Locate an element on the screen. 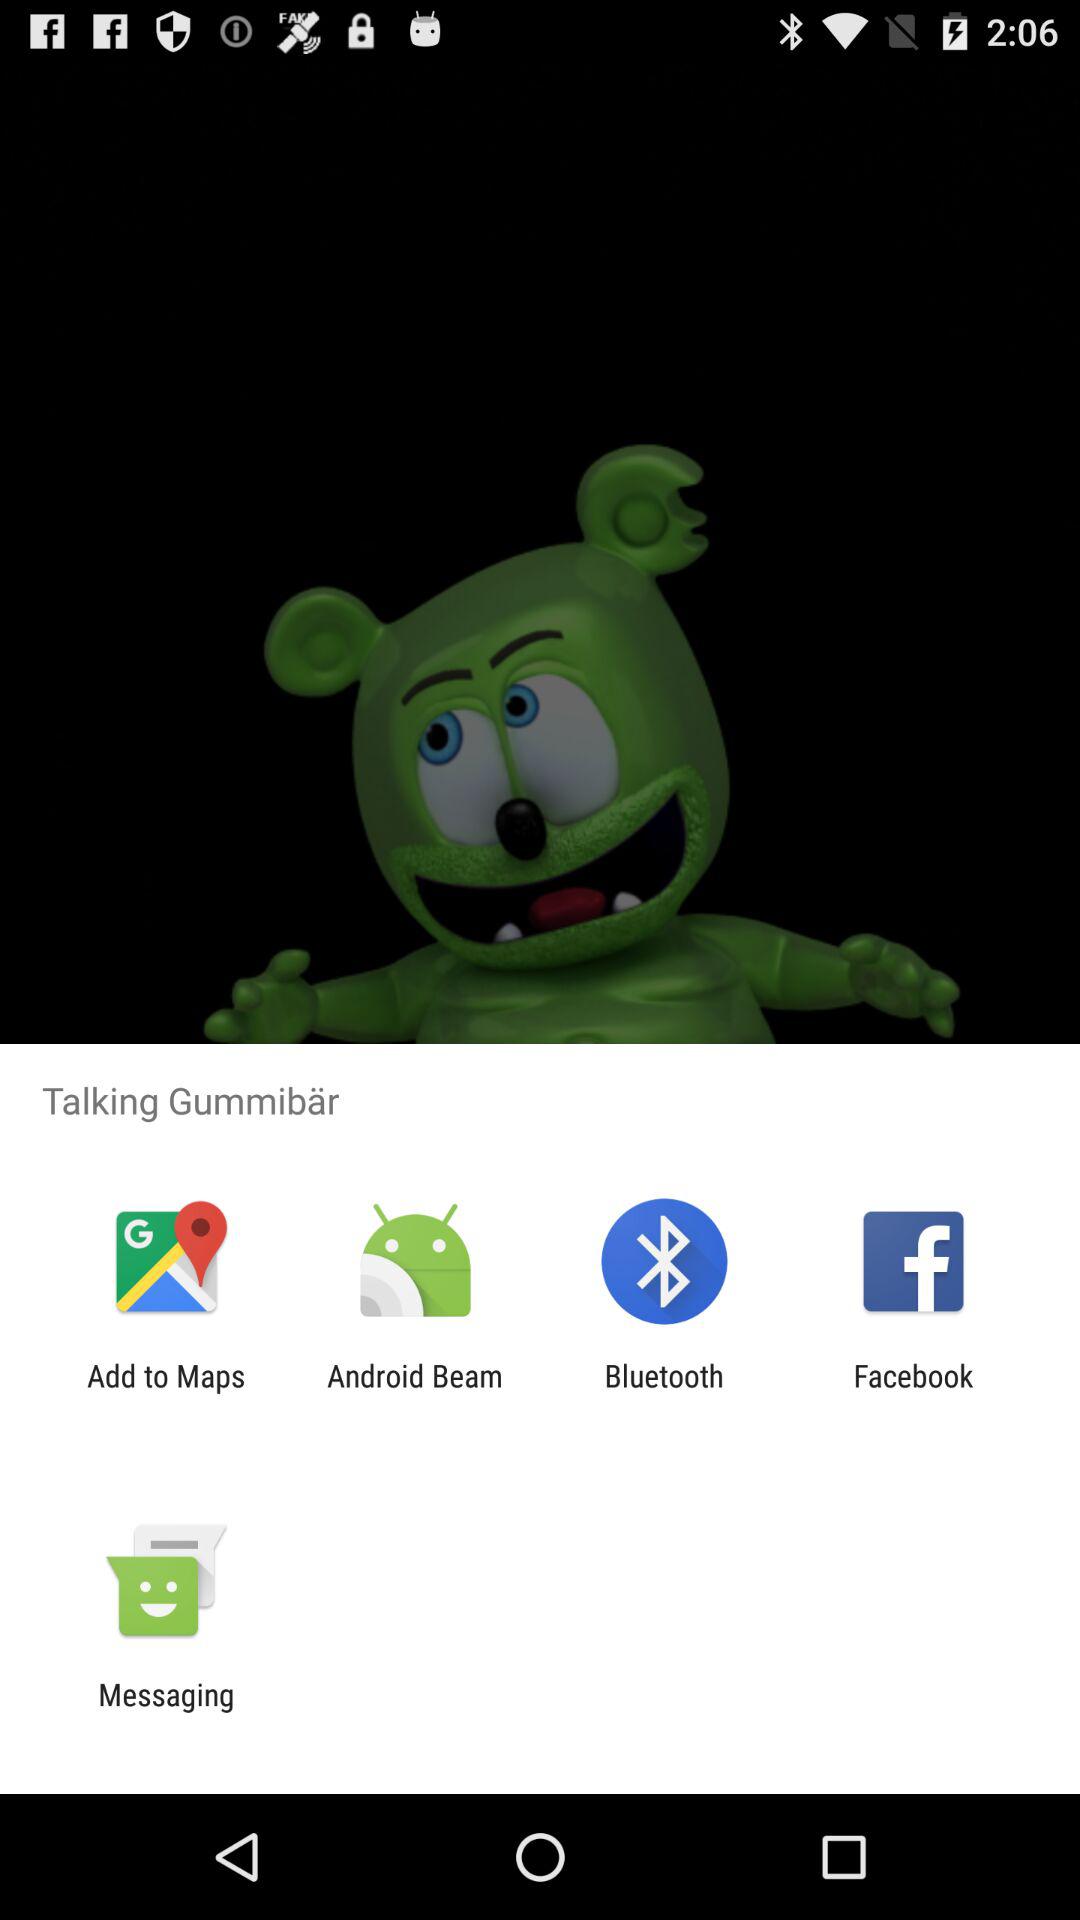 The image size is (1080, 1920). swipe until the add to maps app is located at coordinates (166, 1393).